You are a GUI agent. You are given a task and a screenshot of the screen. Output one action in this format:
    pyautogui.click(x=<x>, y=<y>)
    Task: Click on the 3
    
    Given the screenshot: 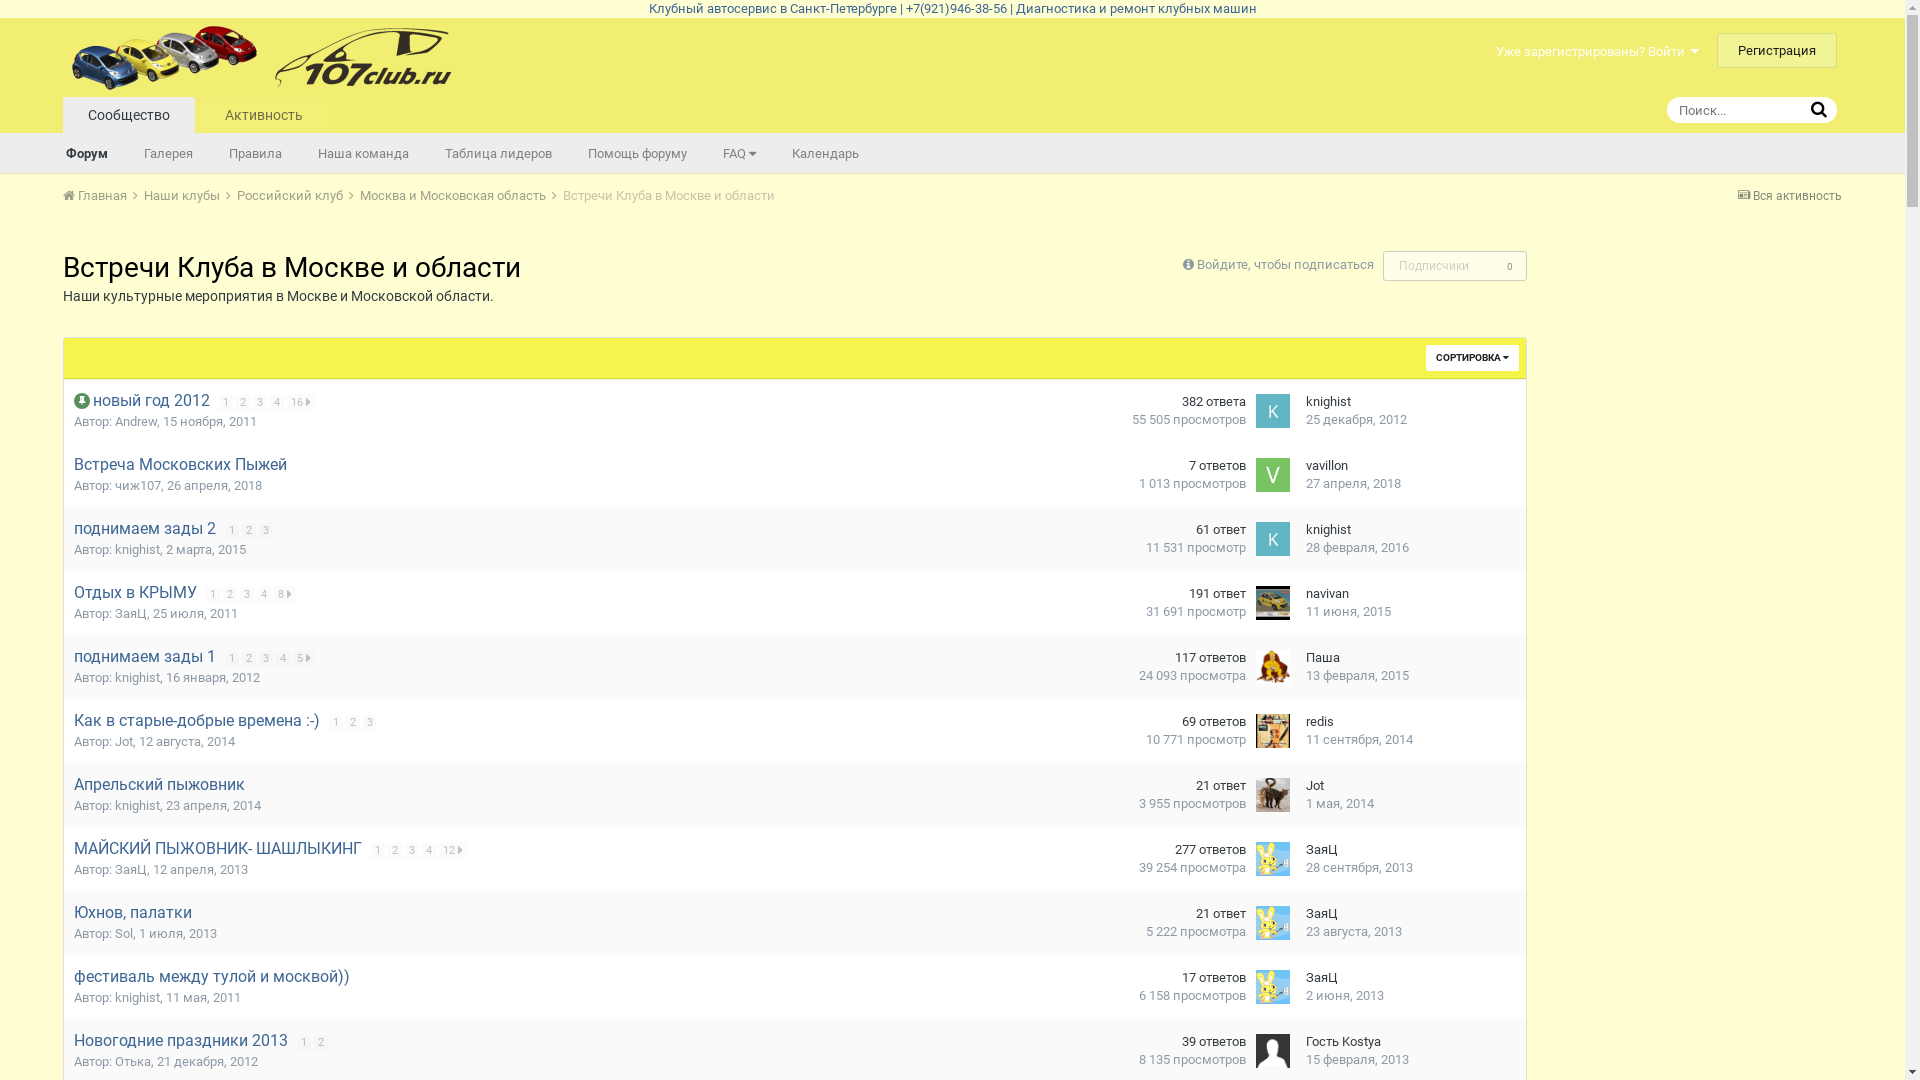 What is the action you would take?
    pyautogui.click(x=260, y=403)
    